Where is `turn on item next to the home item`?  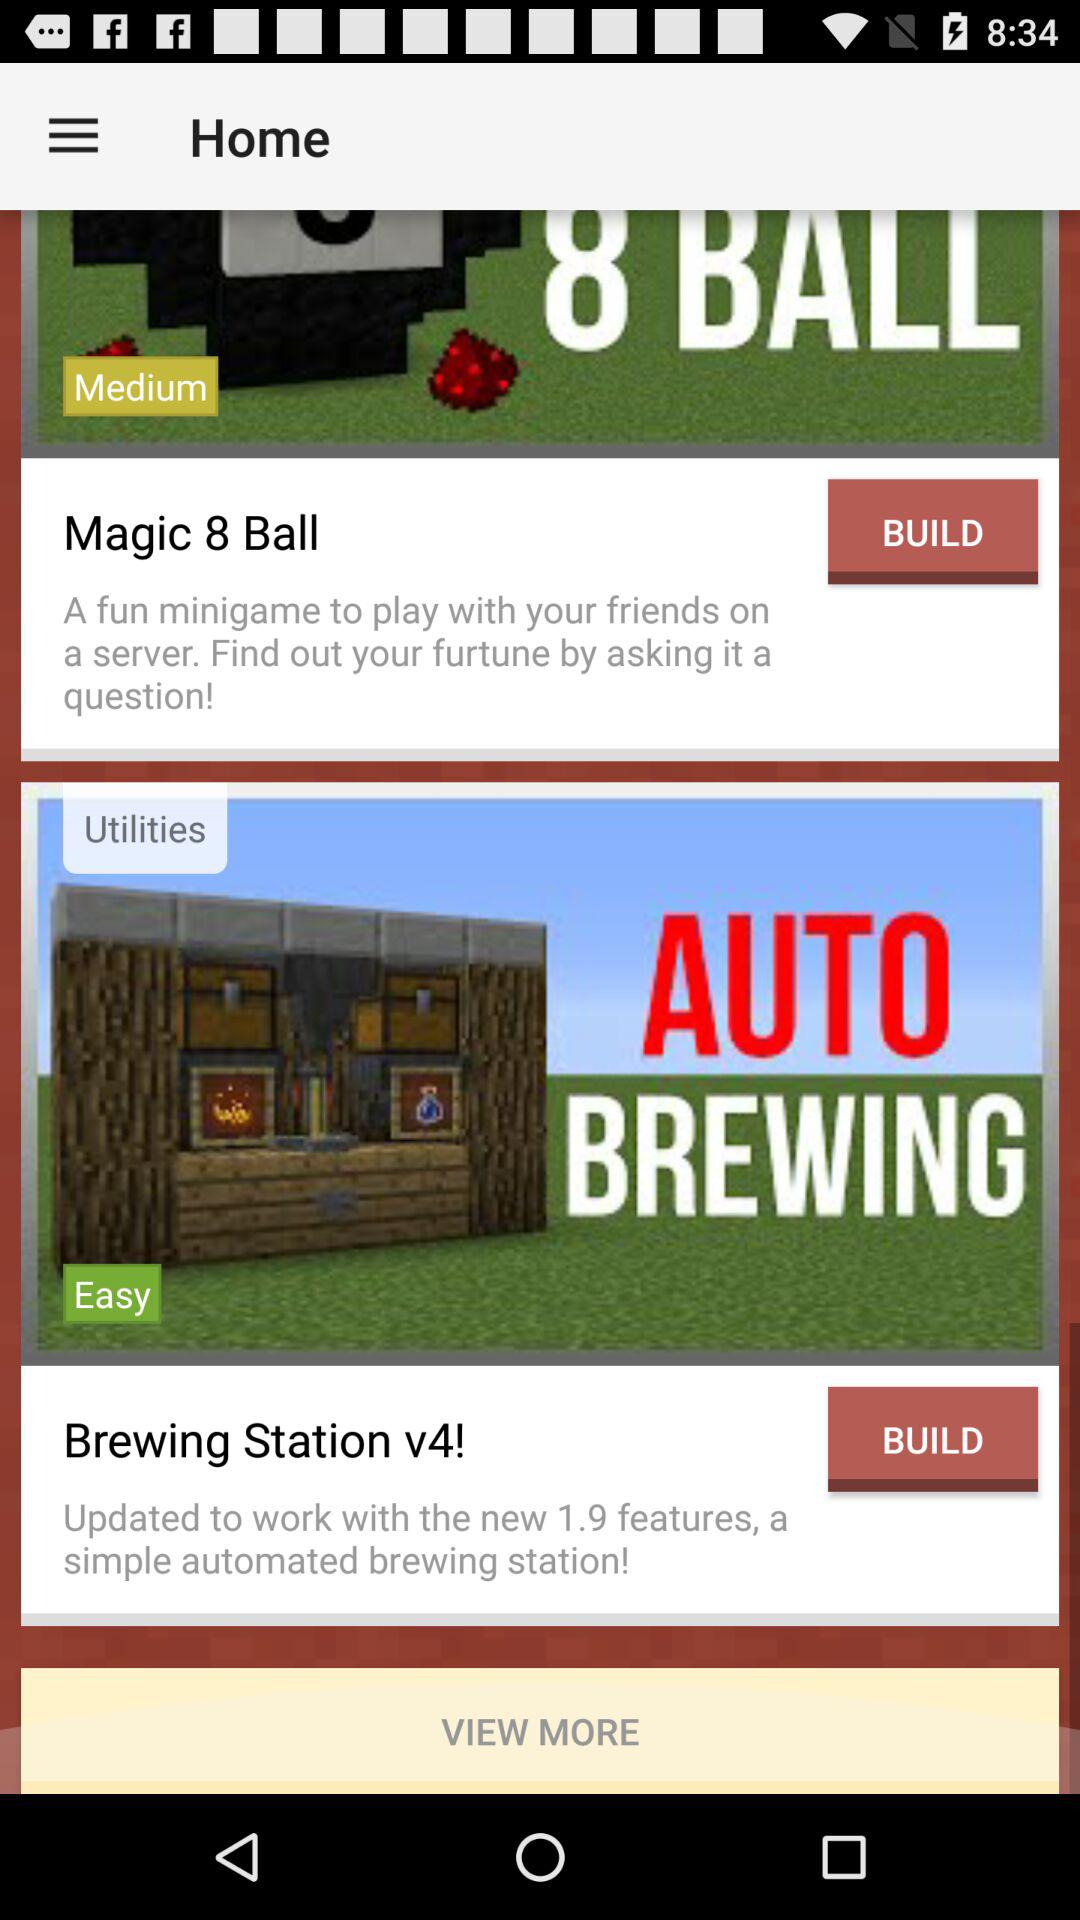
turn on item next to the home item is located at coordinates (73, 136).